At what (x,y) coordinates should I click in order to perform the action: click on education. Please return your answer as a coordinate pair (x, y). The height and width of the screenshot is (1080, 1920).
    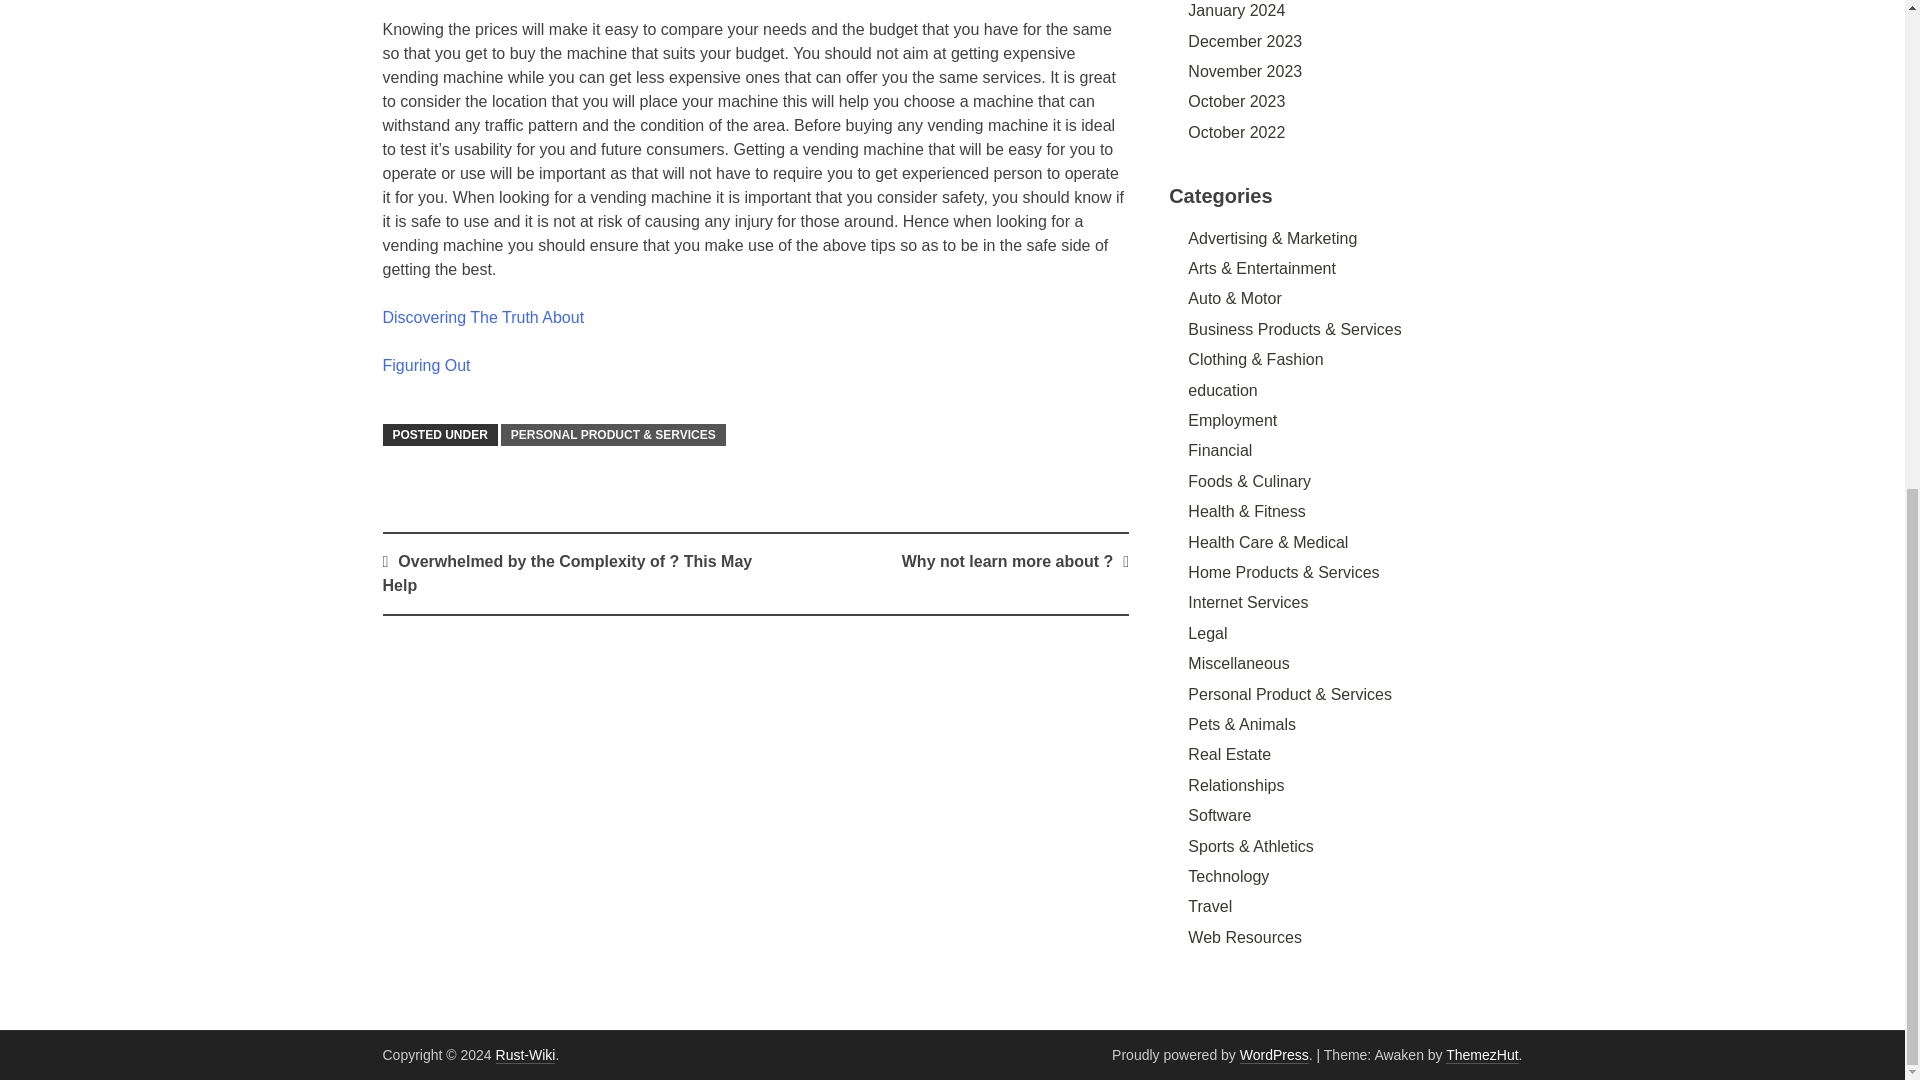
    Looking at the image, I should click on (1222, 390).